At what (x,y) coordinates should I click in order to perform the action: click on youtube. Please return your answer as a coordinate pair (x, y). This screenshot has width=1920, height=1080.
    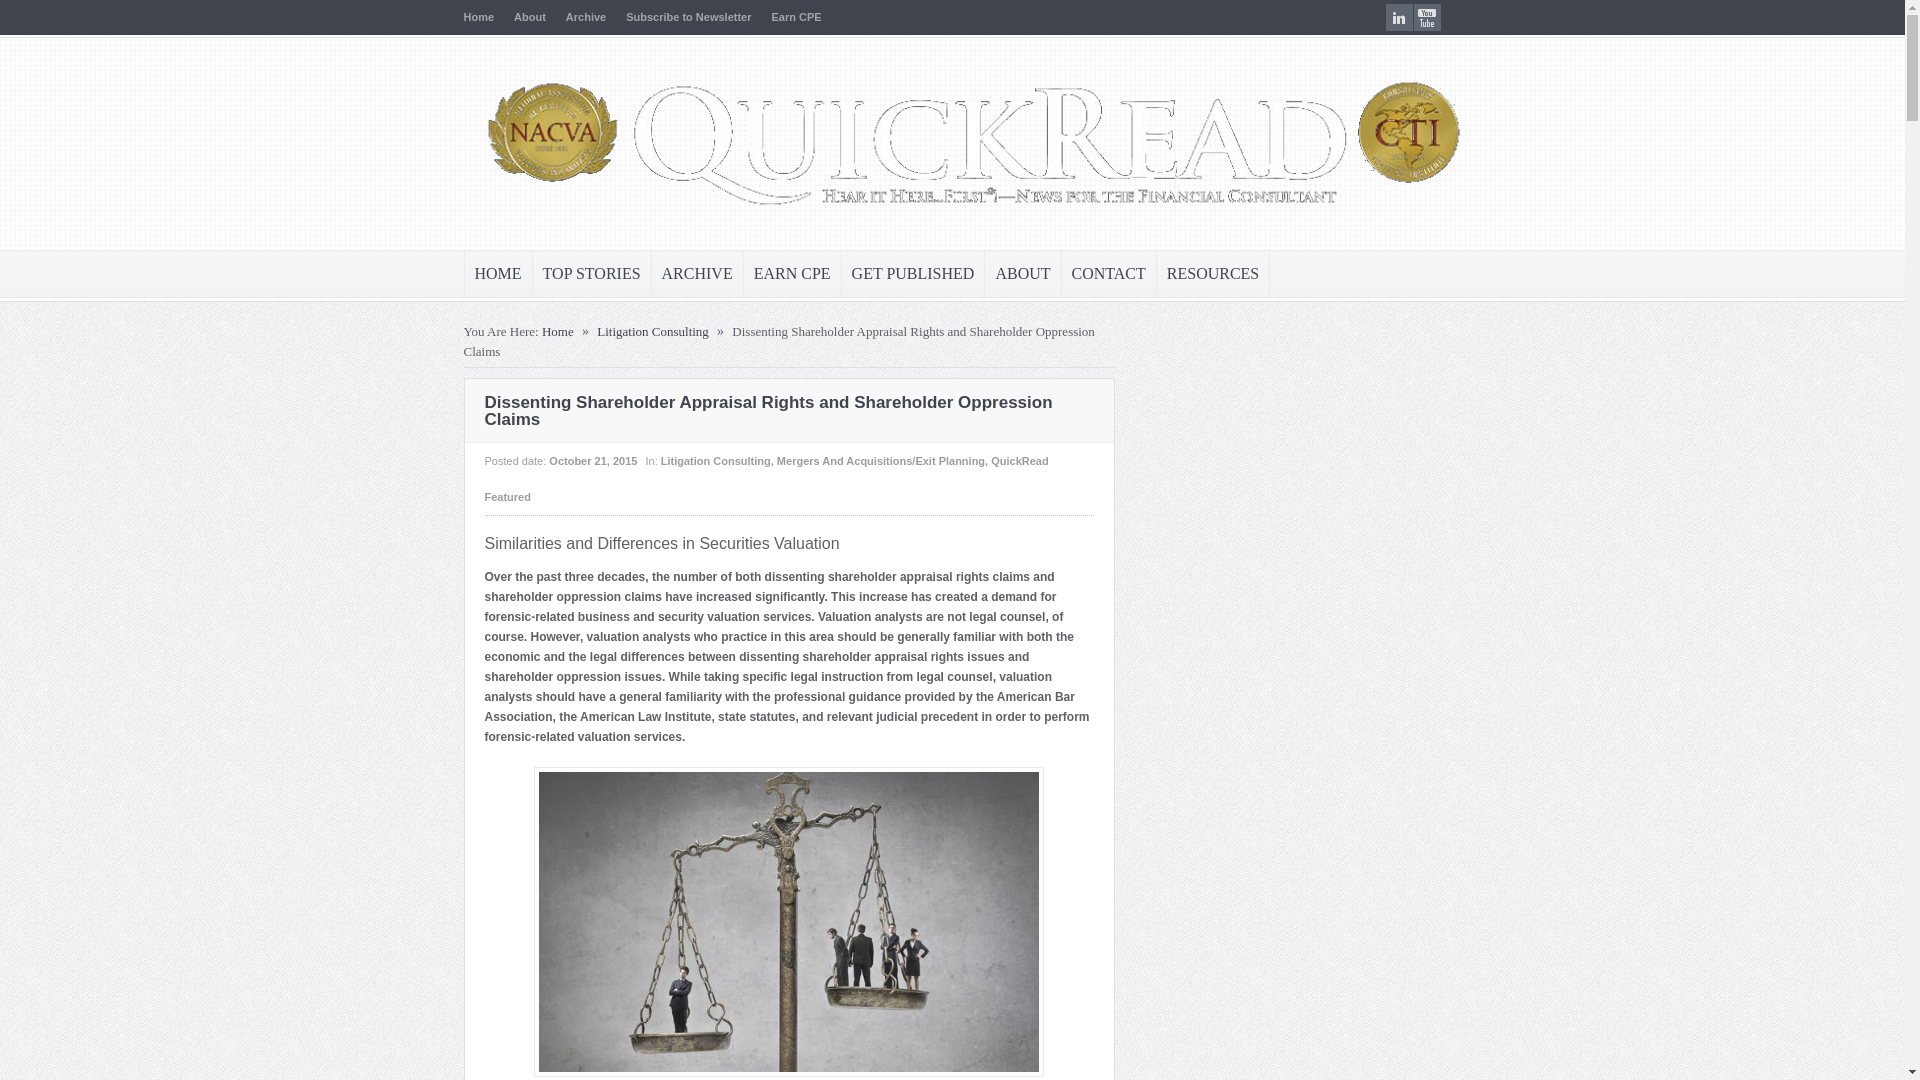
    Looking at the image, I should click on (1427, 18).